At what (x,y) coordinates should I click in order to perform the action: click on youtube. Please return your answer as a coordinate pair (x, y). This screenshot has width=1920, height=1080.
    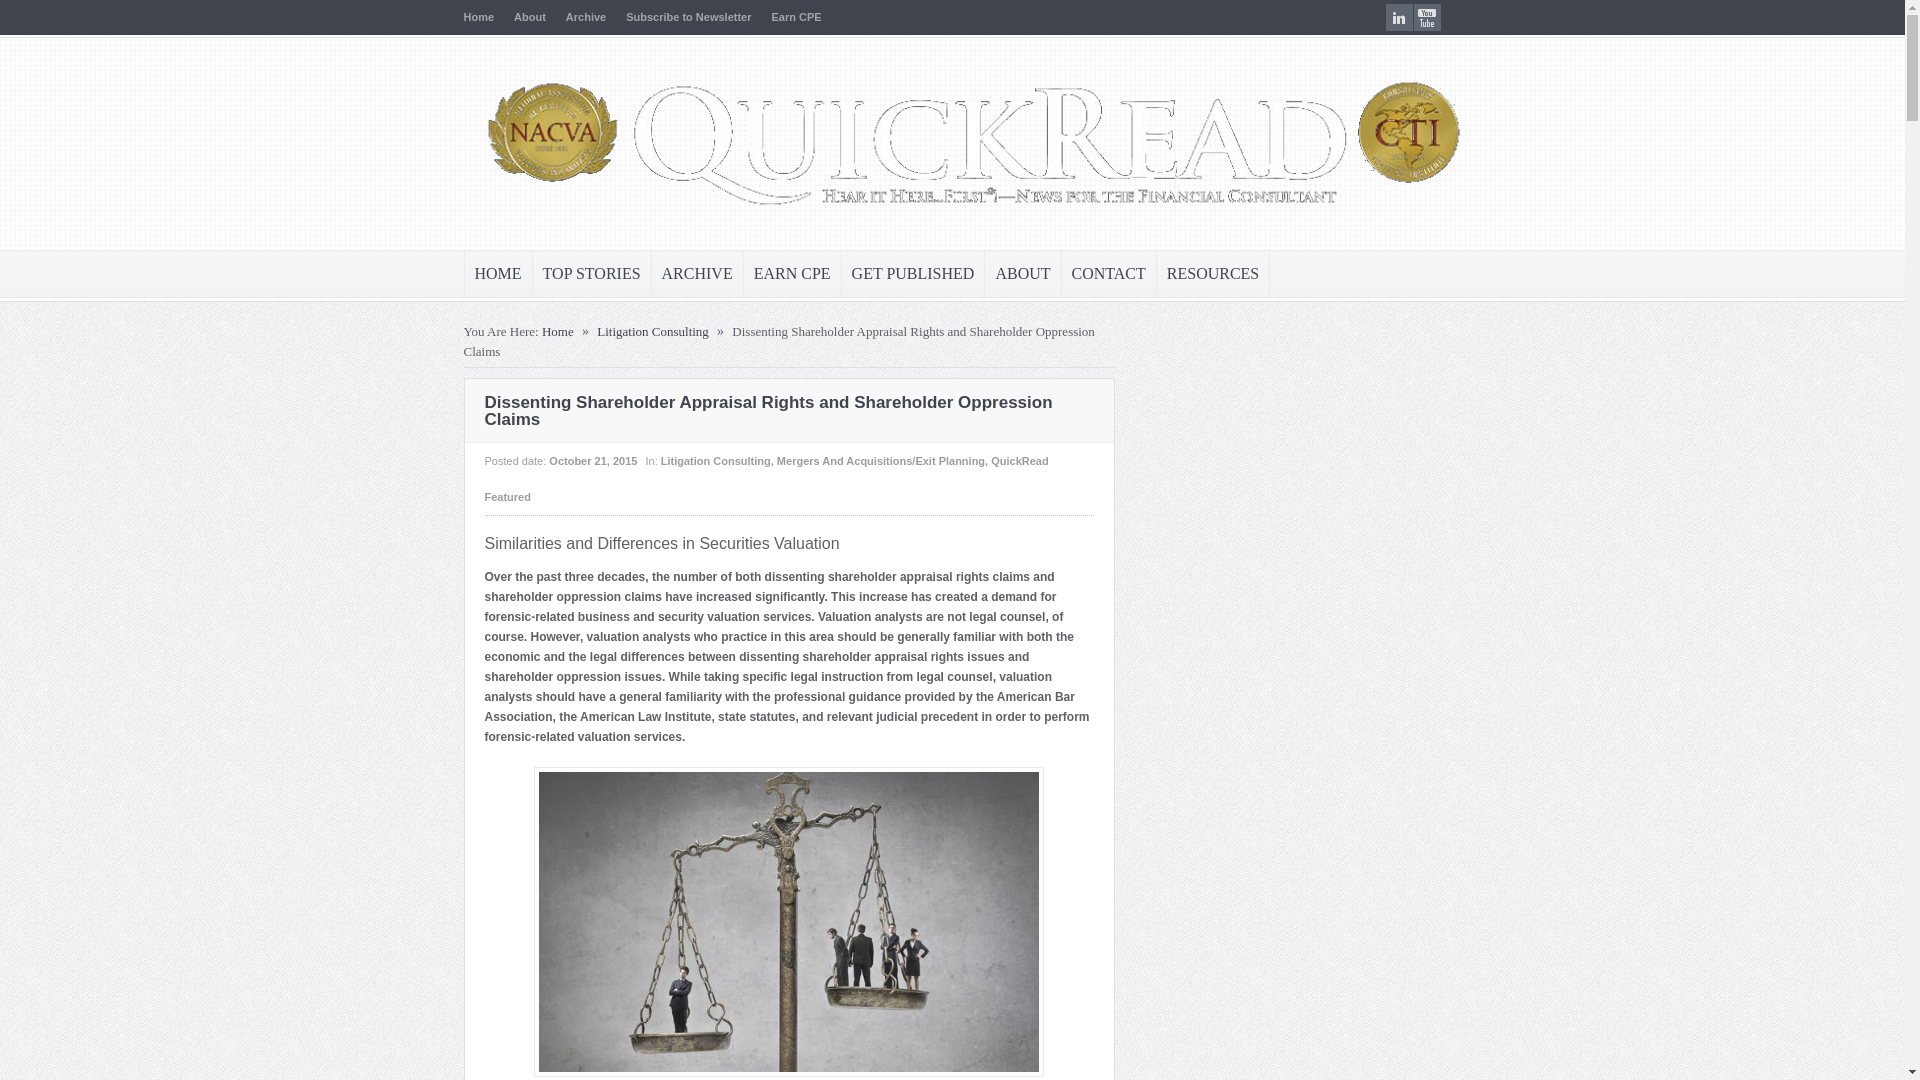
    Looking at the image, I should click on (1427, 18).